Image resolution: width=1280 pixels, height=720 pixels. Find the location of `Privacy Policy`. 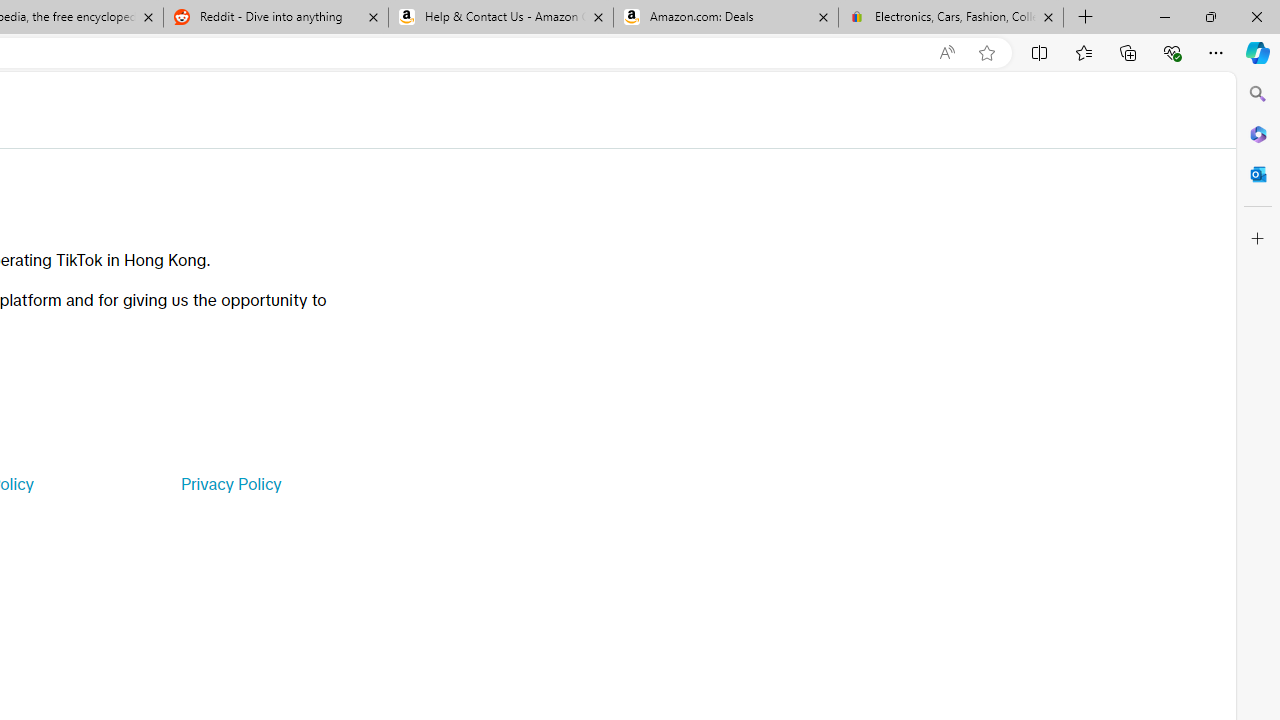

Privacy Policy is located at coordinates (230, 484).